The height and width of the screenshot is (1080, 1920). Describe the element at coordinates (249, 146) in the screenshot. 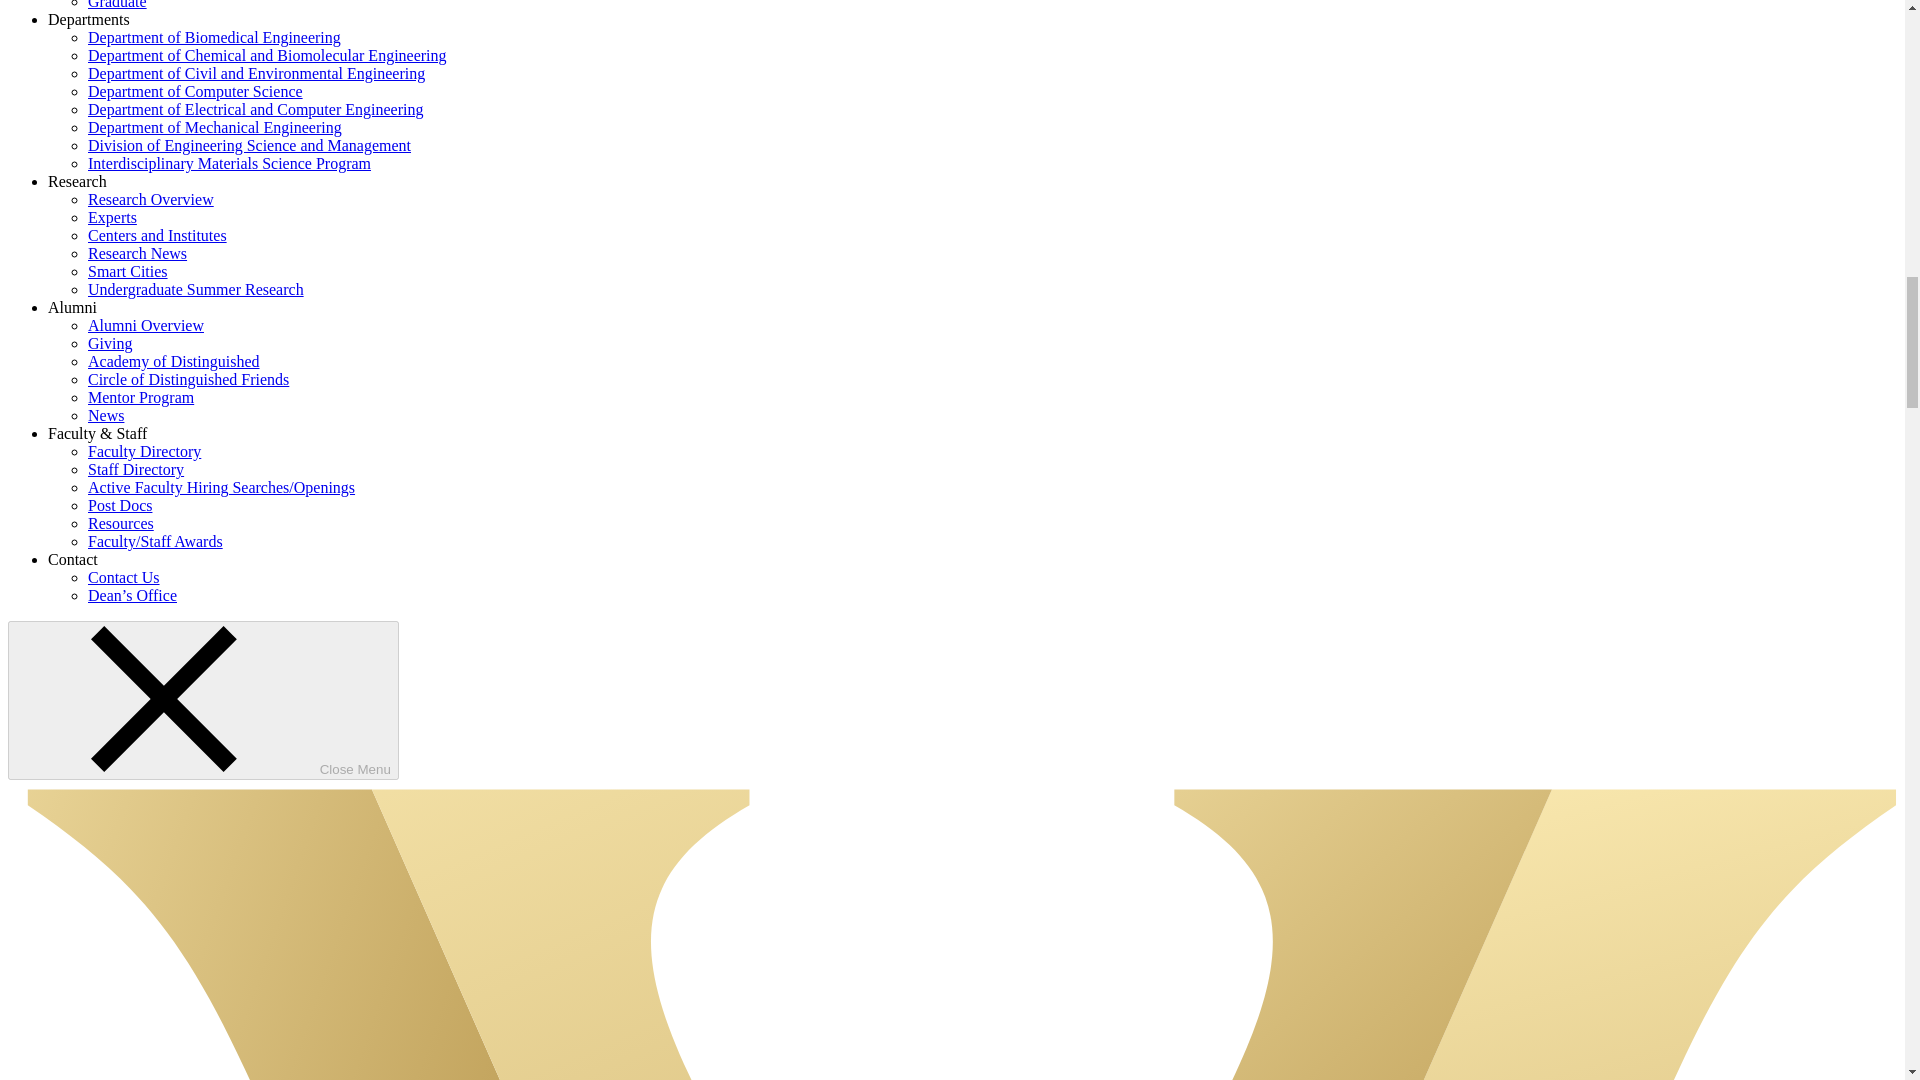

I see `Division of Engineering Science and Management` at that location.